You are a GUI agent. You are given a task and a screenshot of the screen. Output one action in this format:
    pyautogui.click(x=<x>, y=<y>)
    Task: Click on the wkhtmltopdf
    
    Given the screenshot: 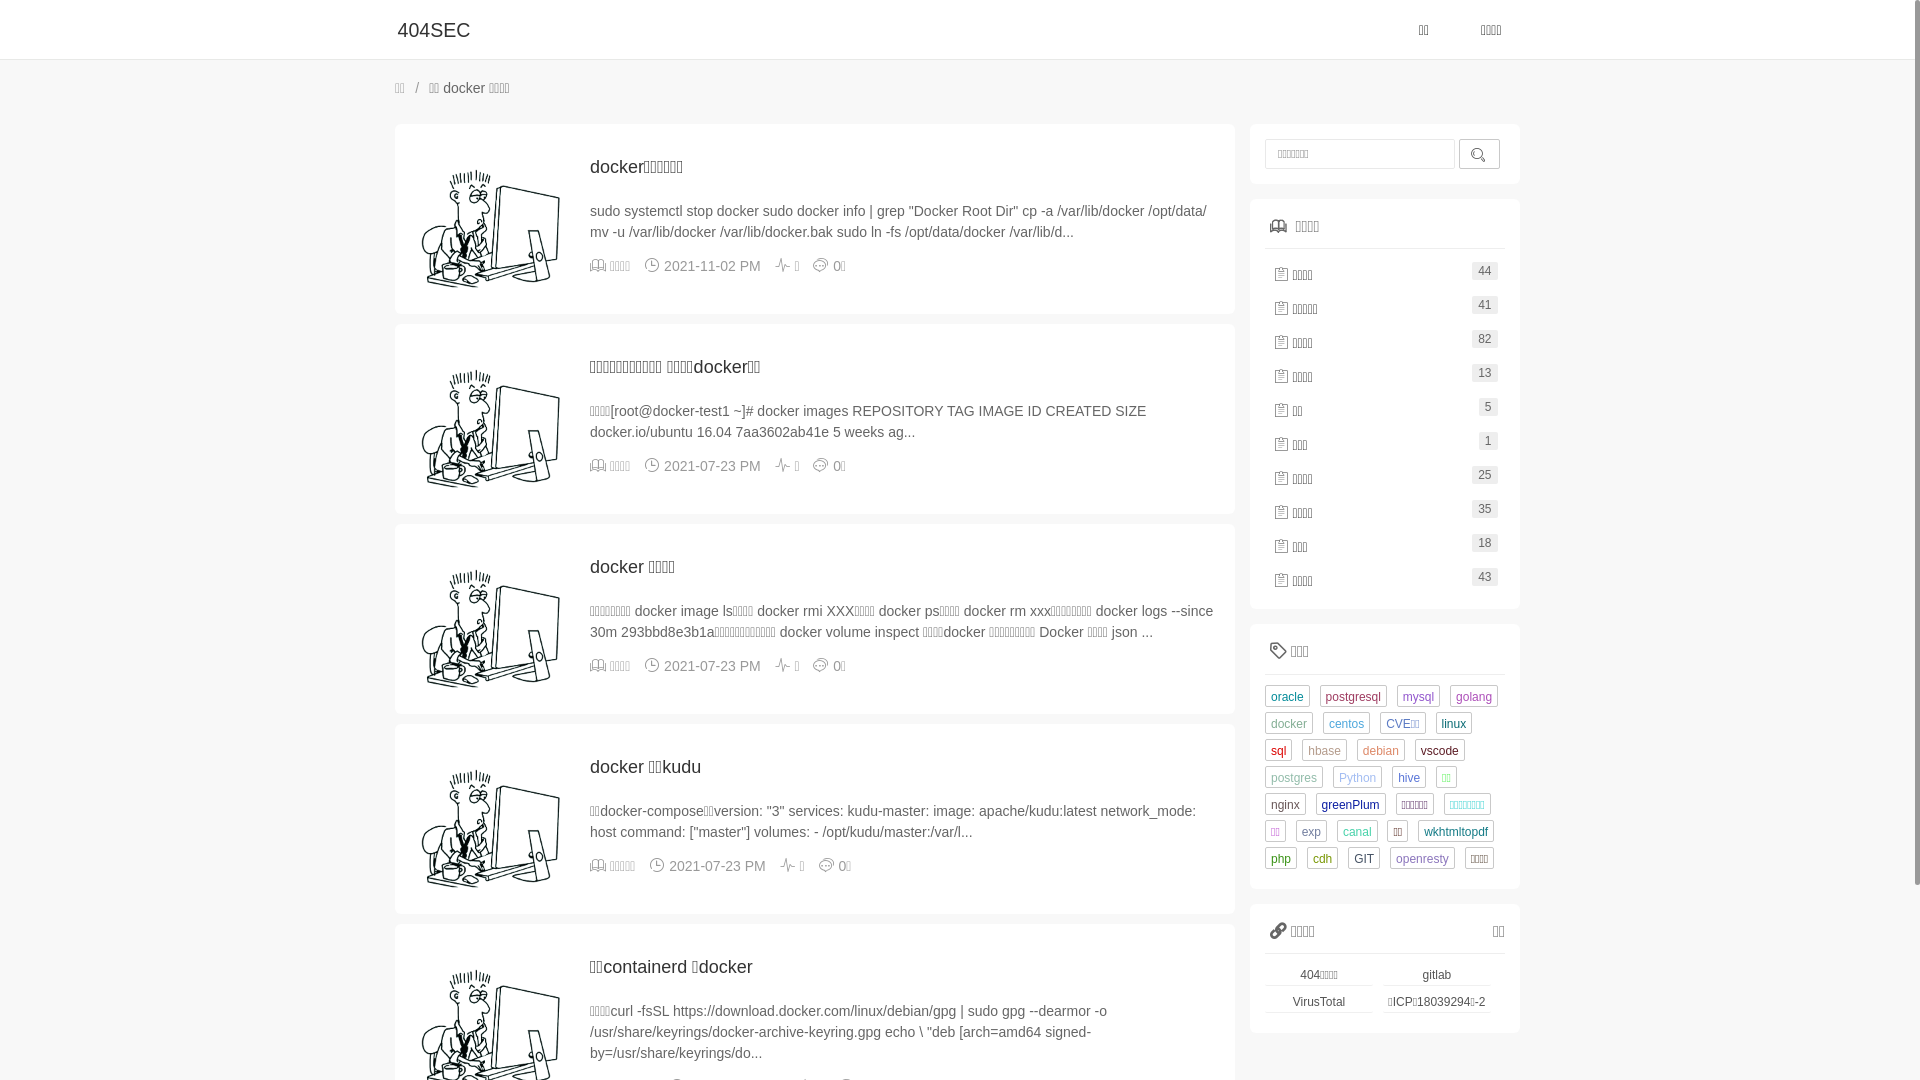 What is the action you would take?
    pyautogui.click(x=1456, y=831)
    